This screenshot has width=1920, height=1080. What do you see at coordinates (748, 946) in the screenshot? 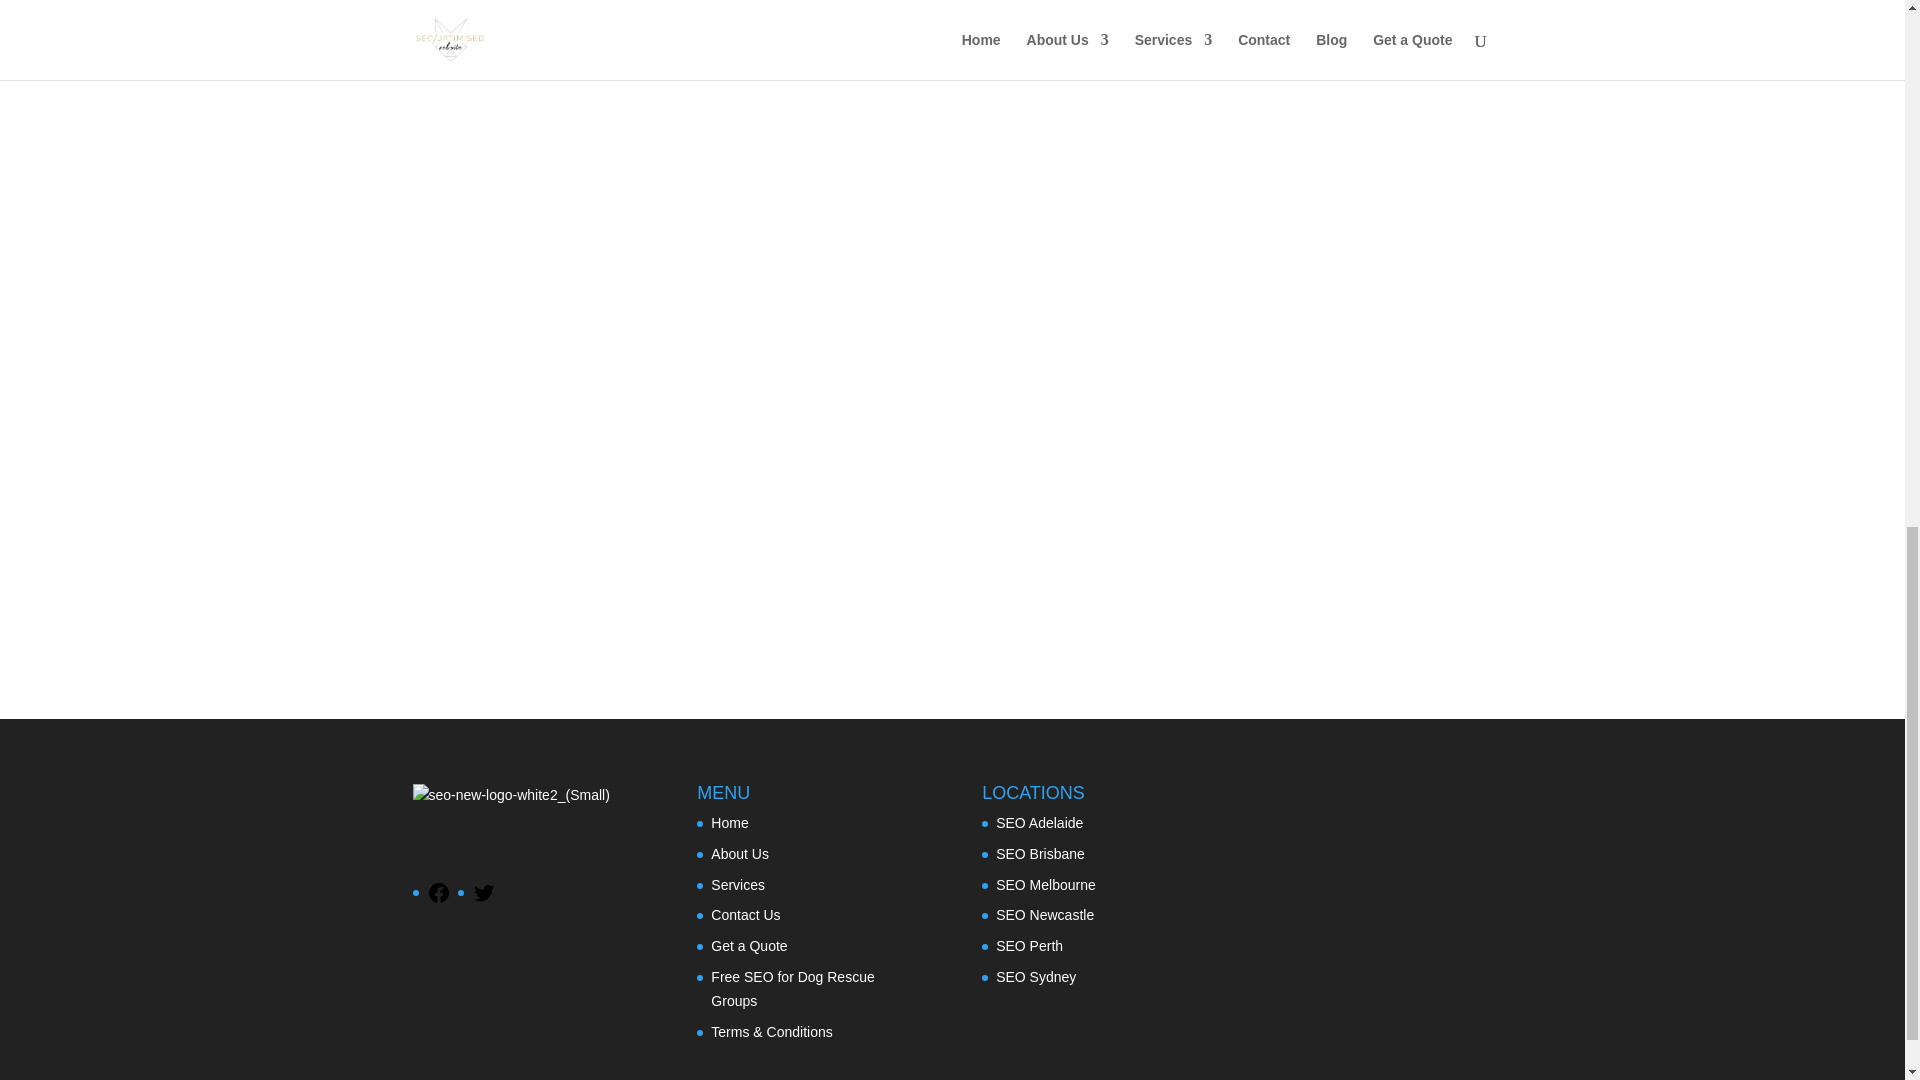
I see `Get a Quote` at bounding box center [748, 946].